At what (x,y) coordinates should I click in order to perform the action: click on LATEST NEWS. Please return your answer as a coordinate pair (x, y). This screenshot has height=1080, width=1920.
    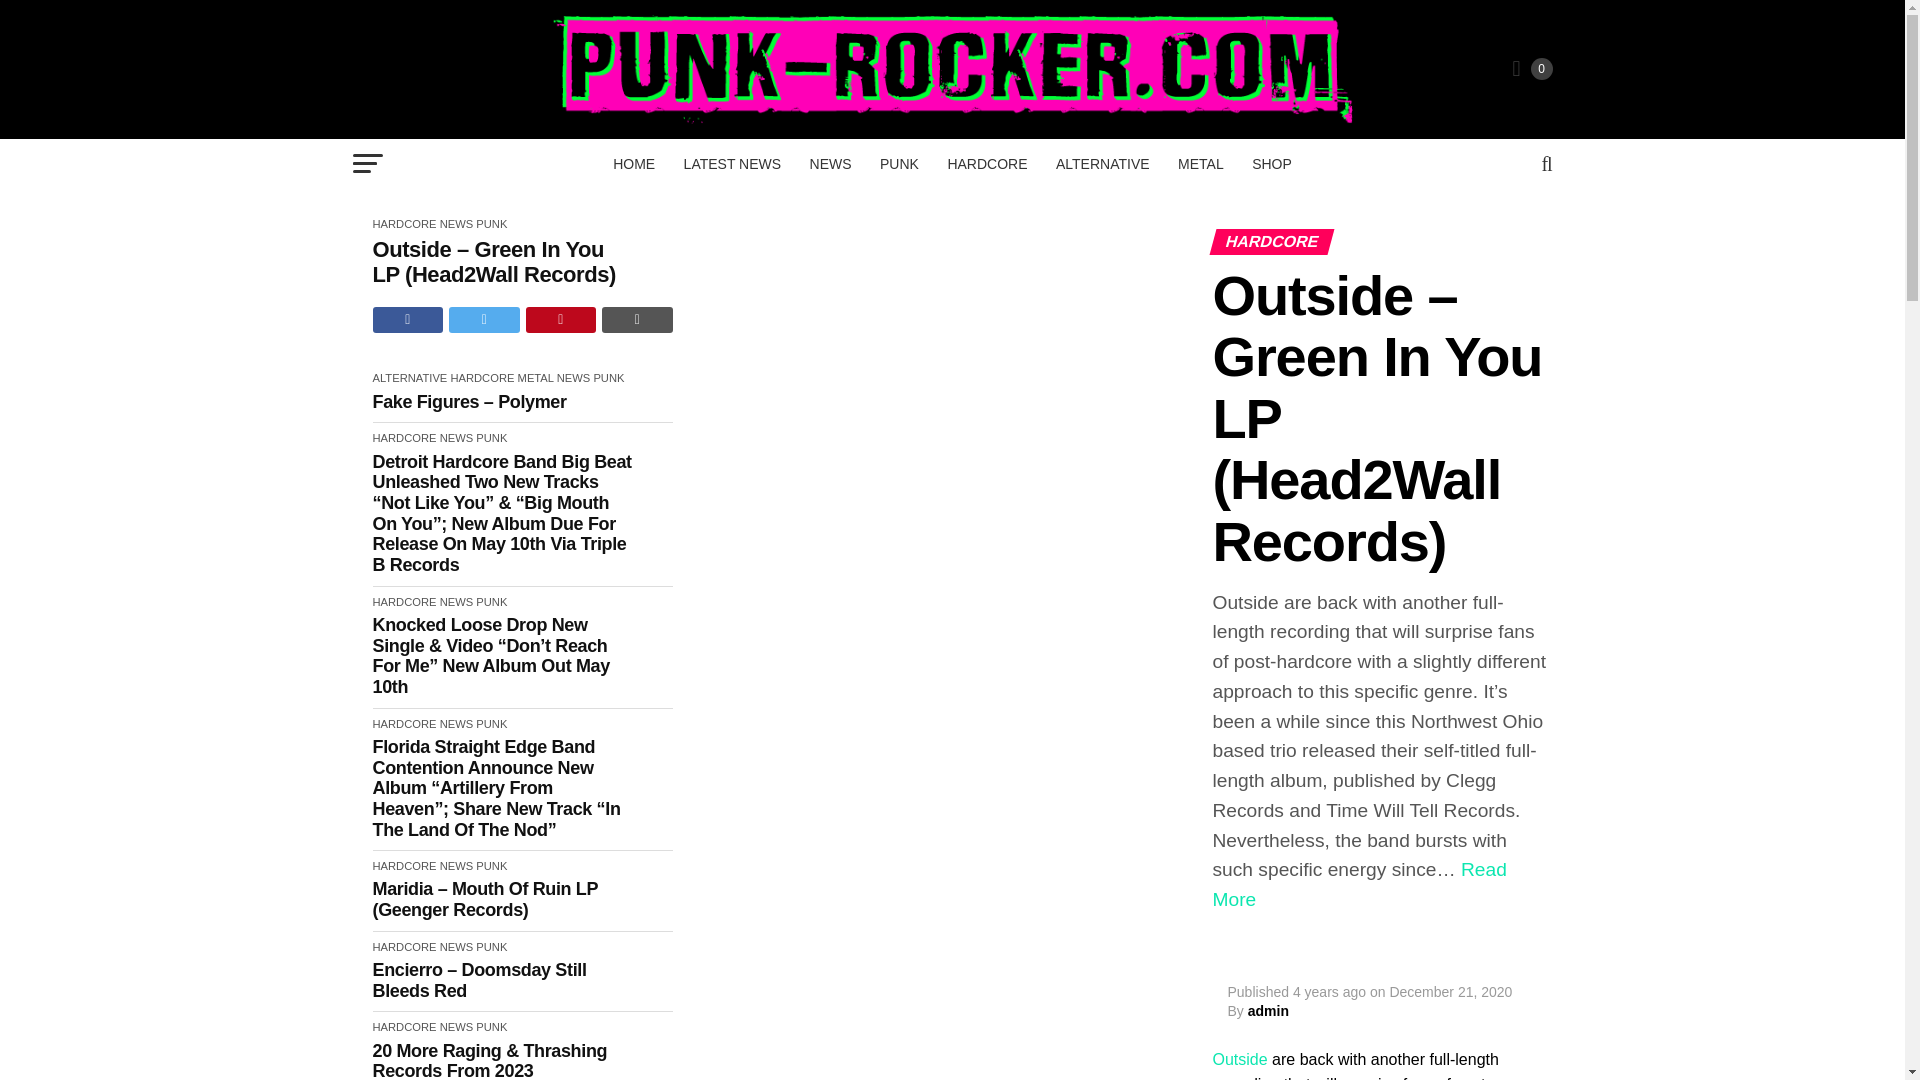
    Looking at the image, I should click on (733, 164).